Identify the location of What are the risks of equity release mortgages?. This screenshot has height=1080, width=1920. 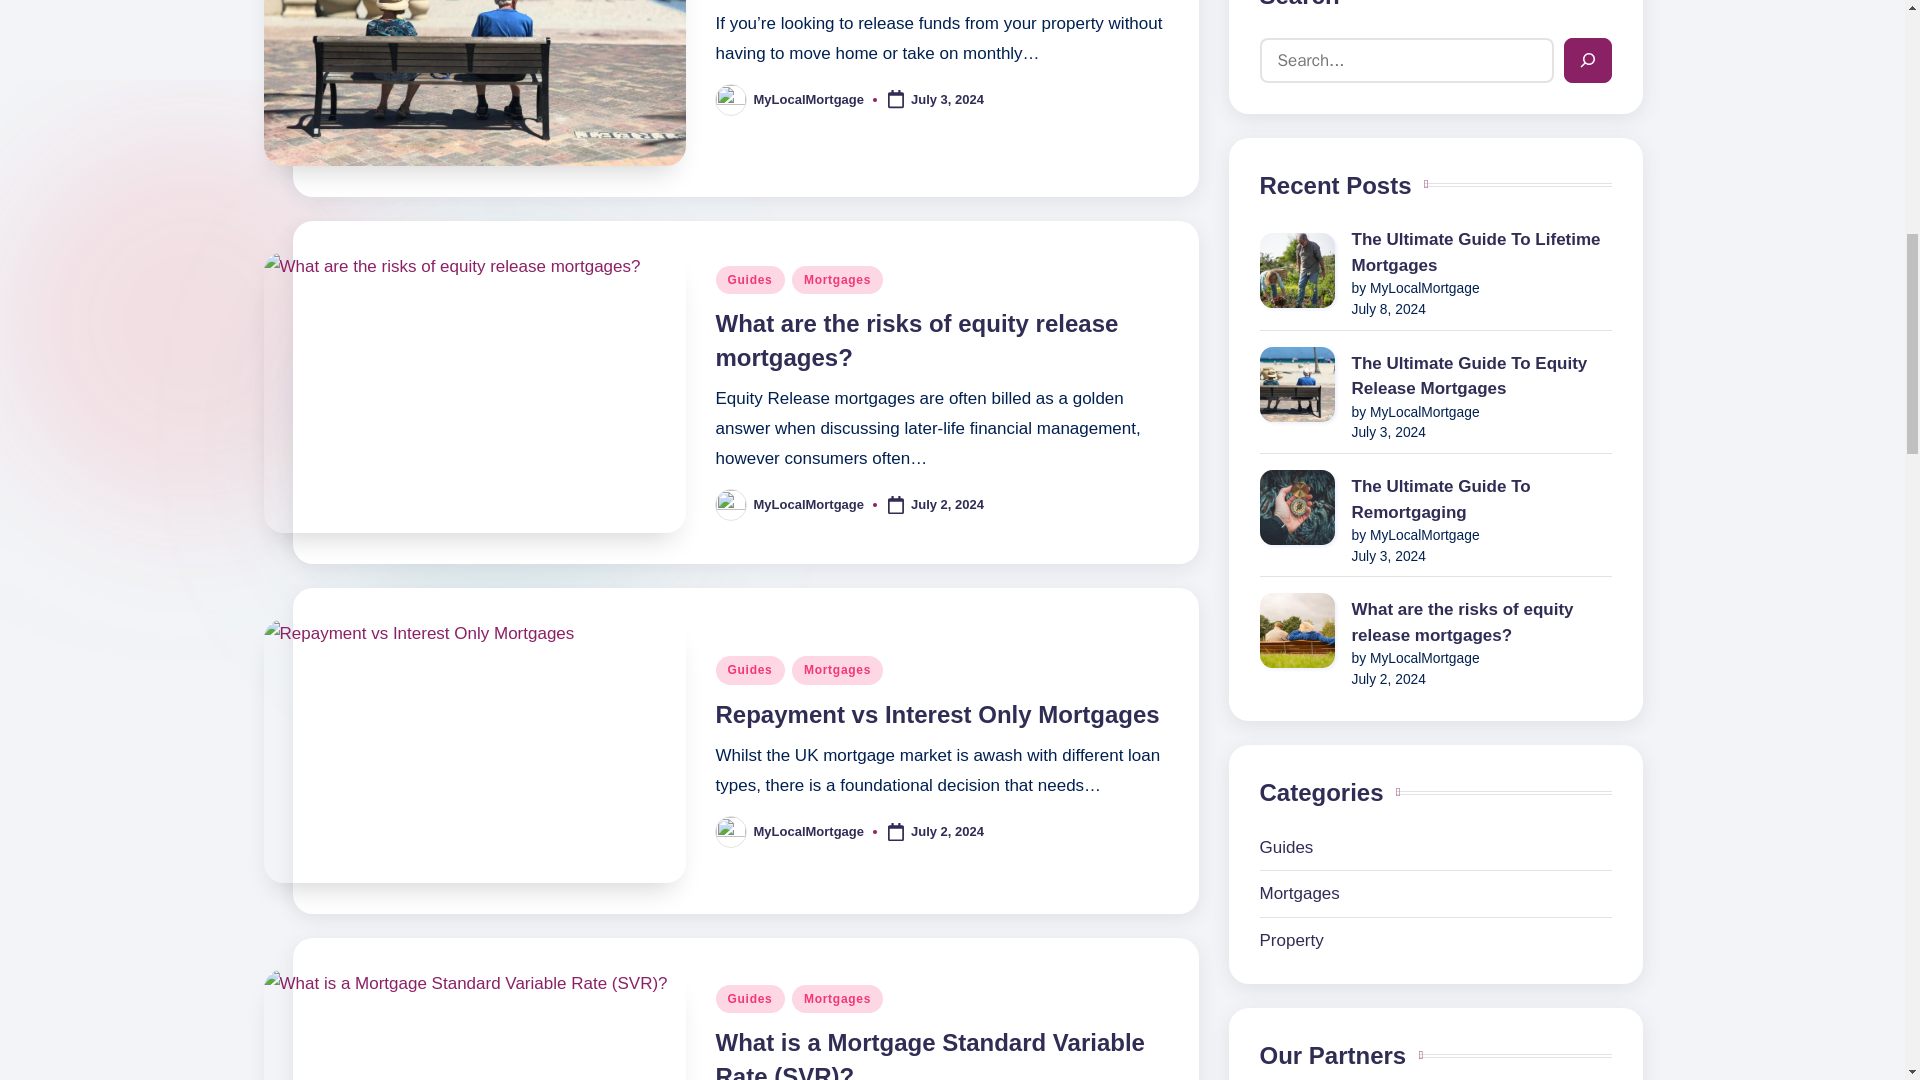
(918, 340).